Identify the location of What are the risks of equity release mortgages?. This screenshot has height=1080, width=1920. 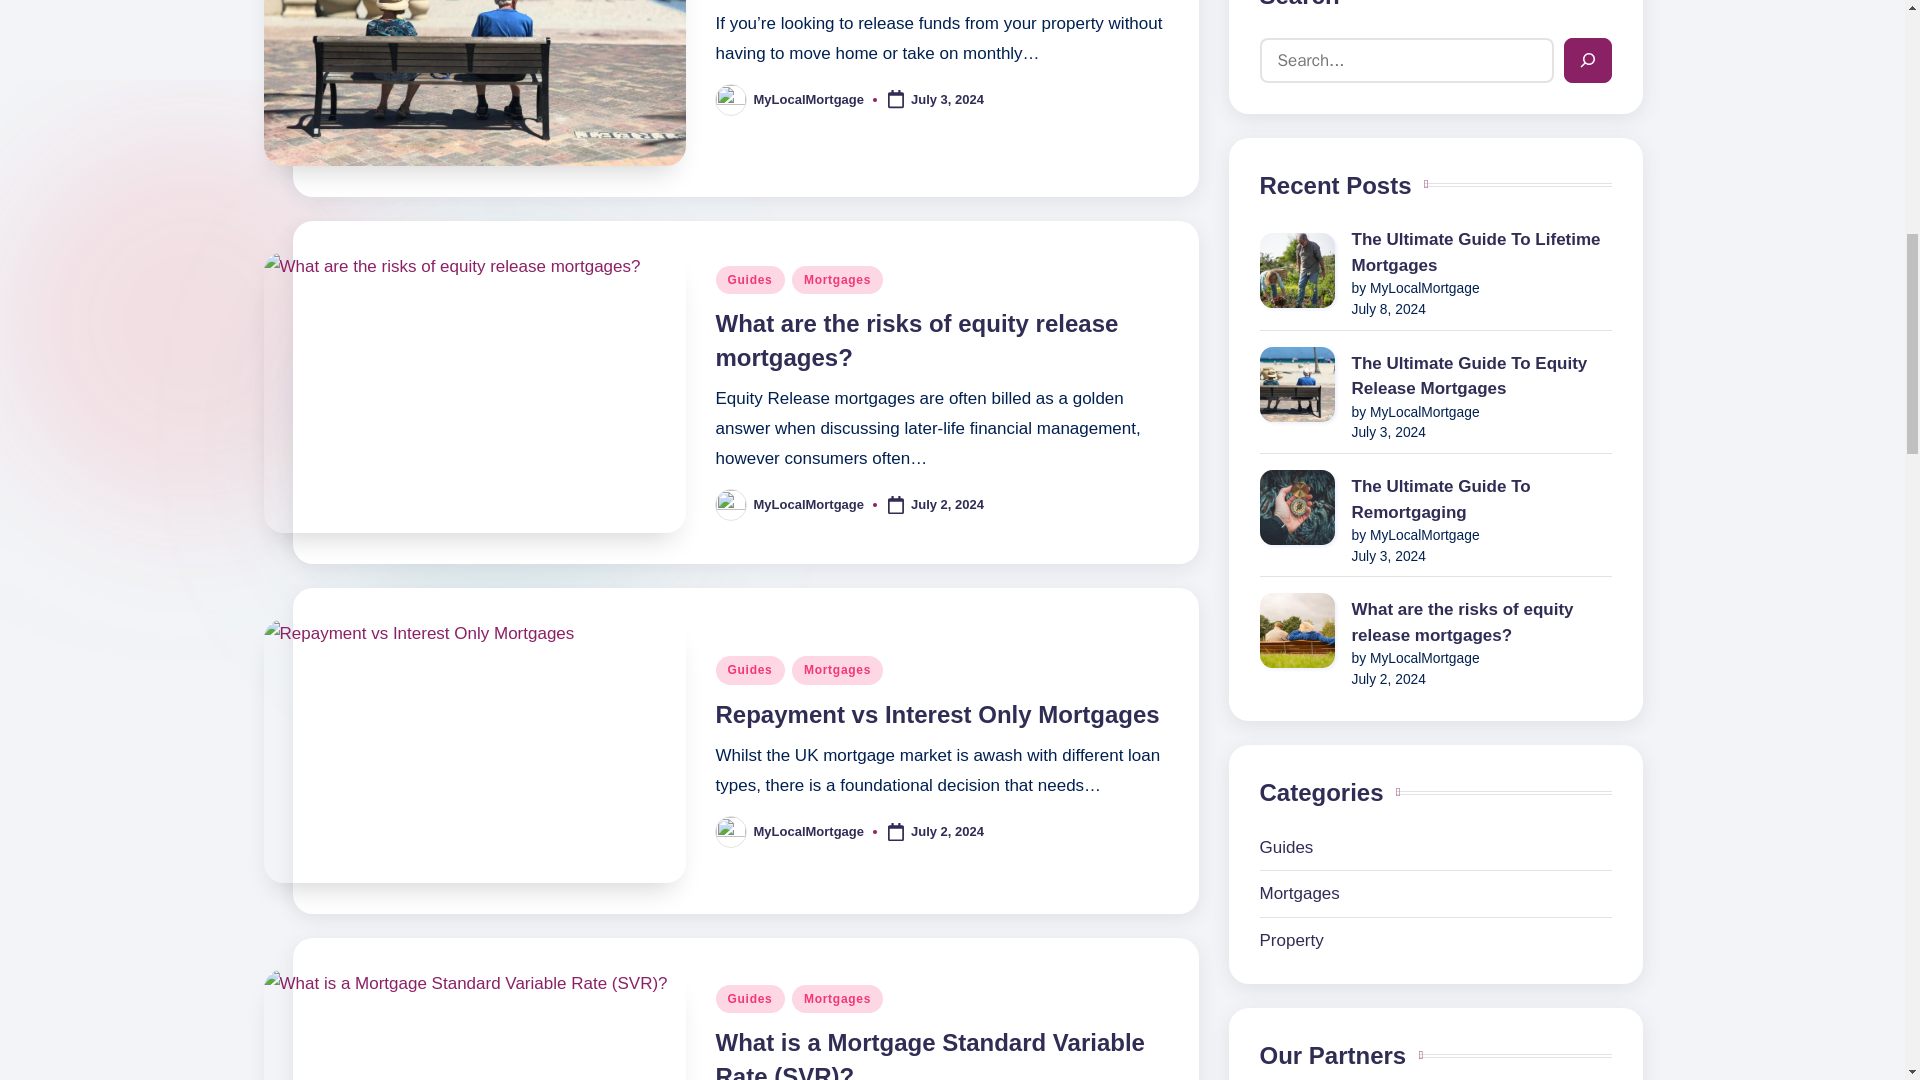
(918, 340).